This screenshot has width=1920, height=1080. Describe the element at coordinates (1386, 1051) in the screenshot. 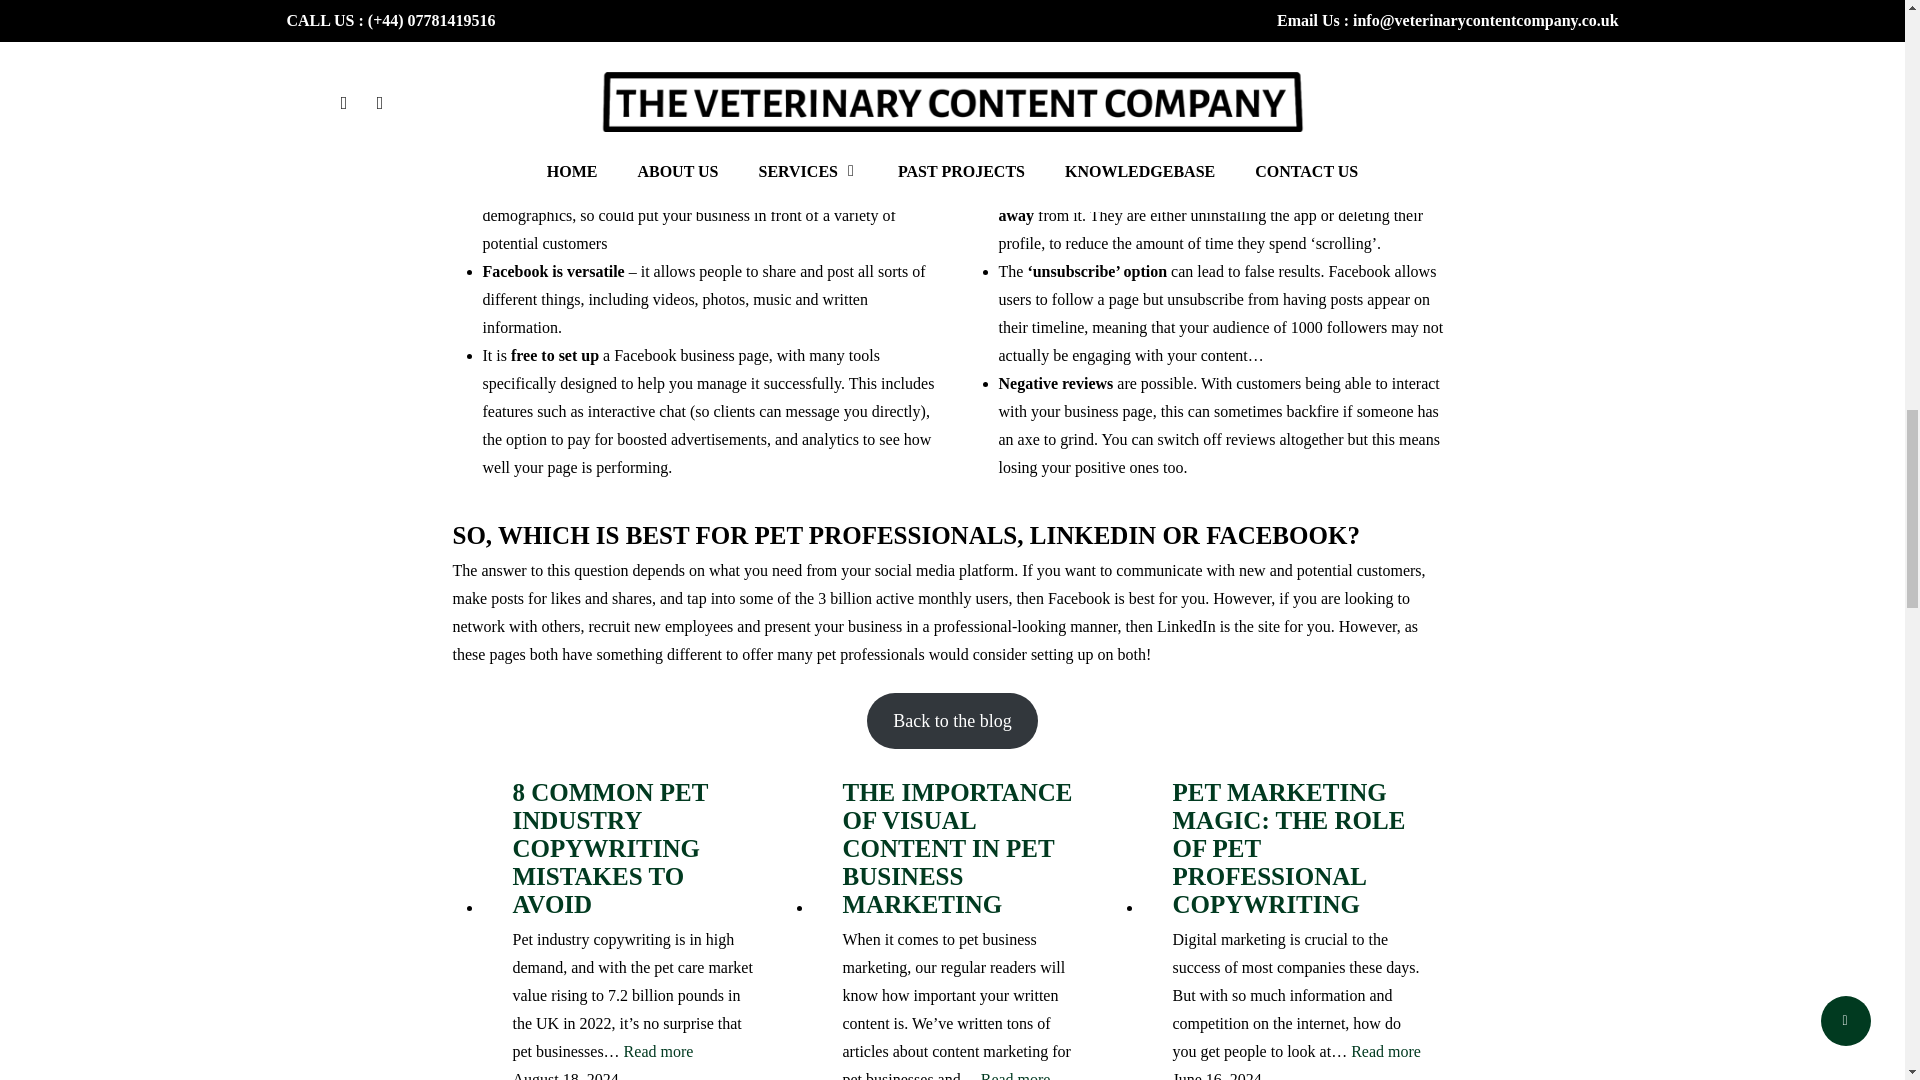

I see `Read more` at that location.